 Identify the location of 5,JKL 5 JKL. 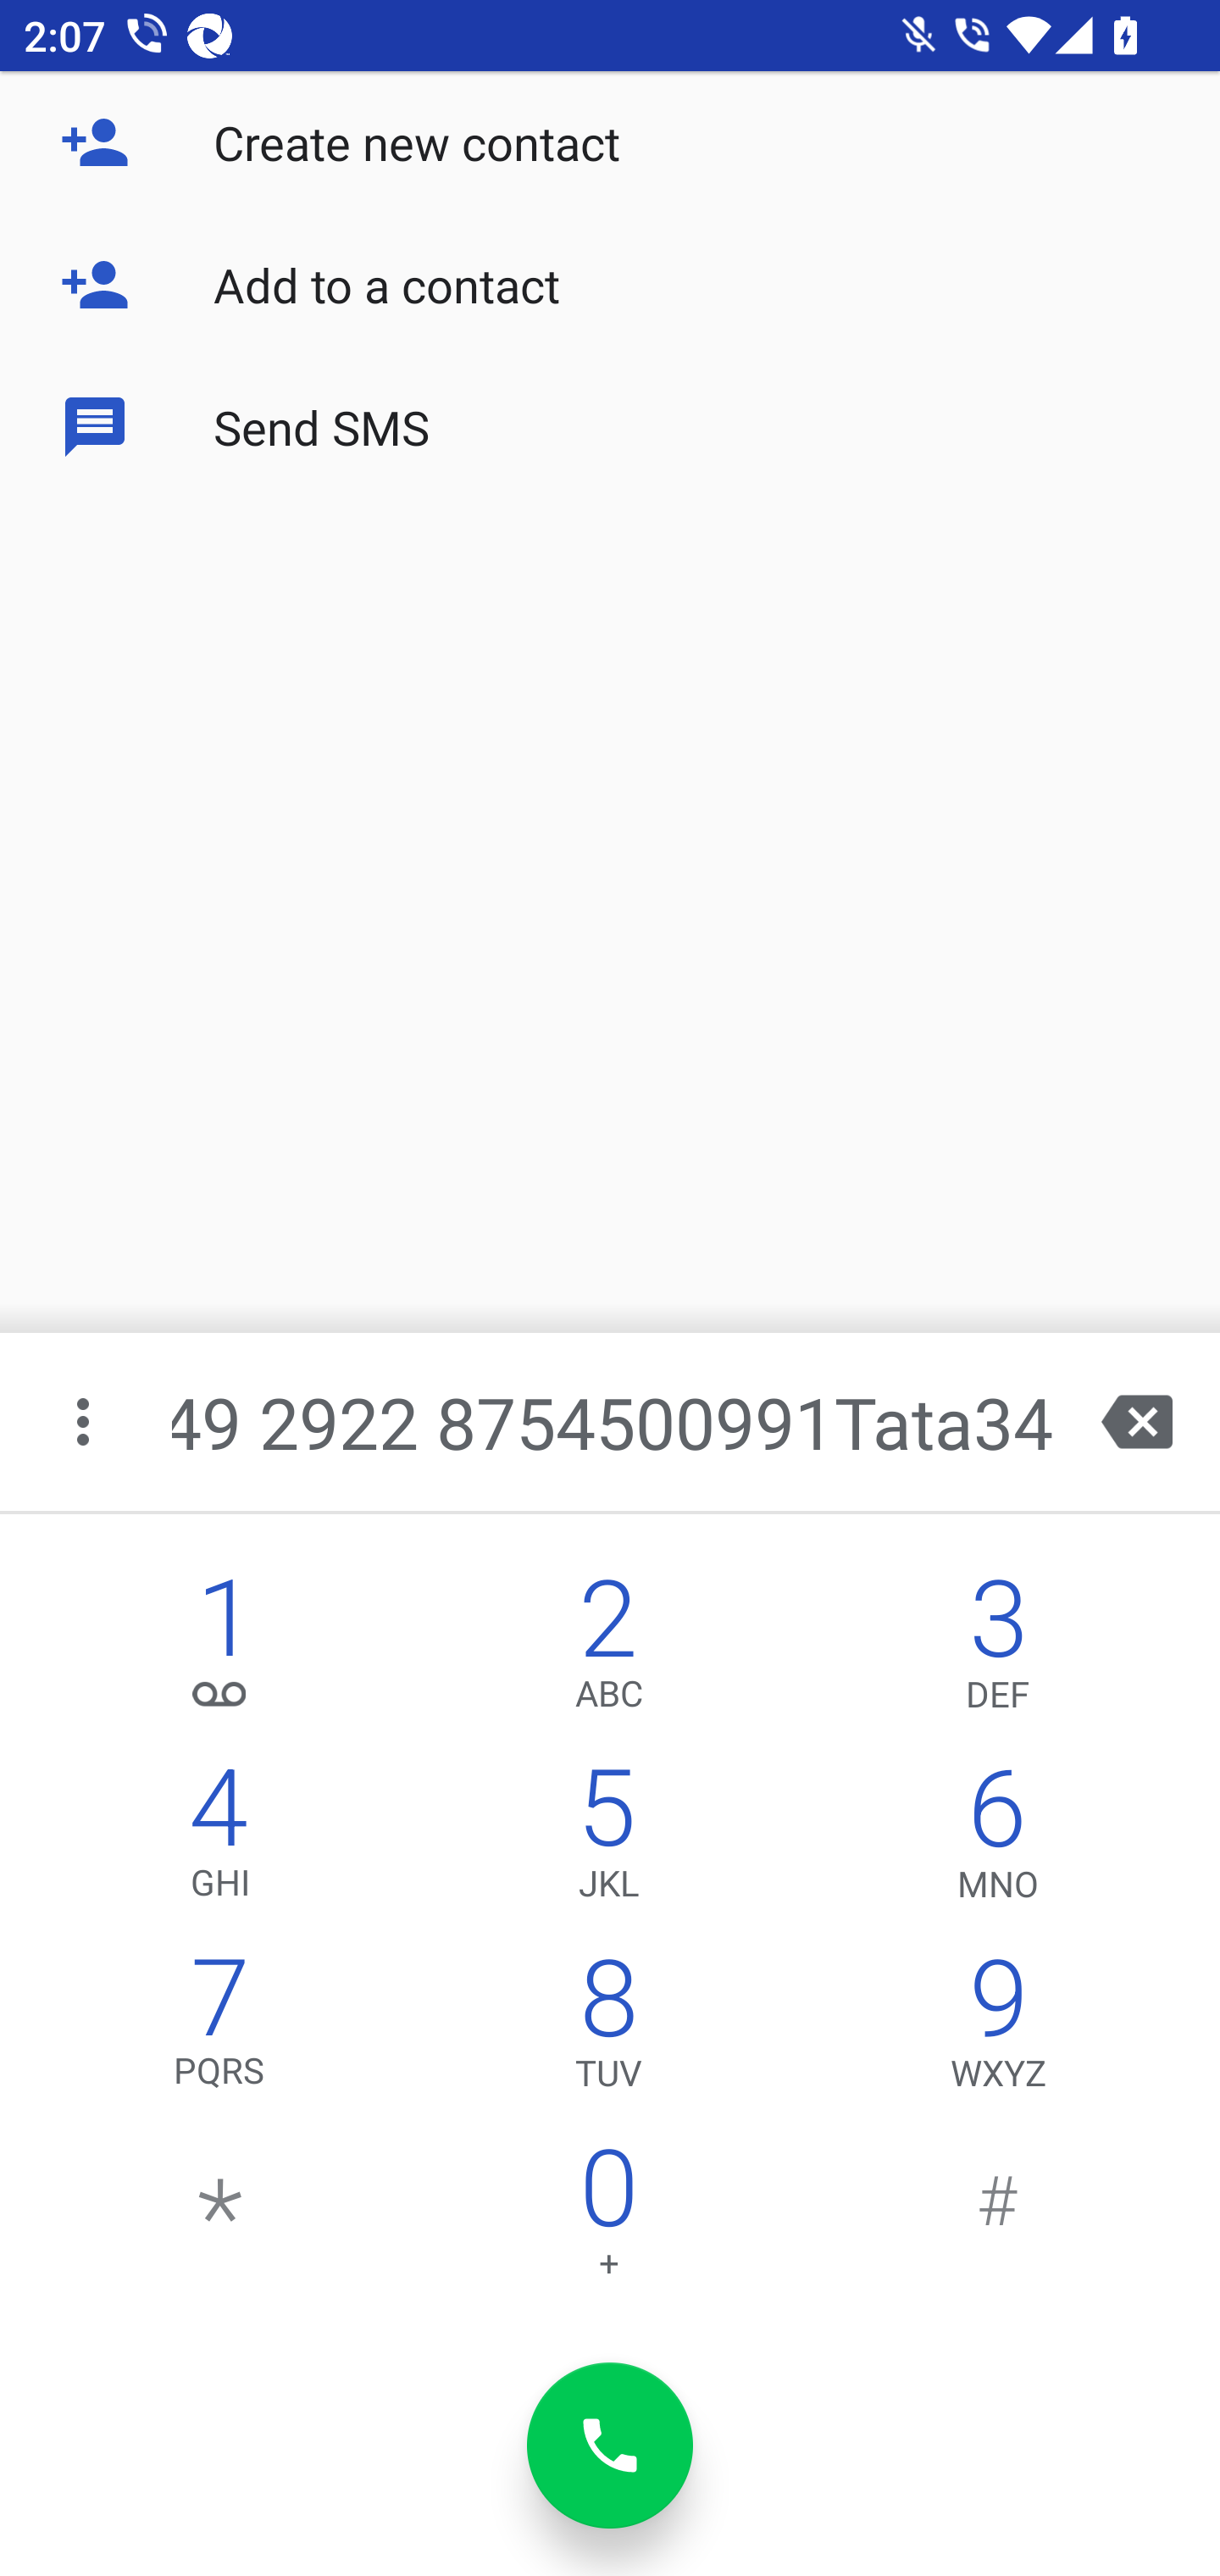
(608, 1840).